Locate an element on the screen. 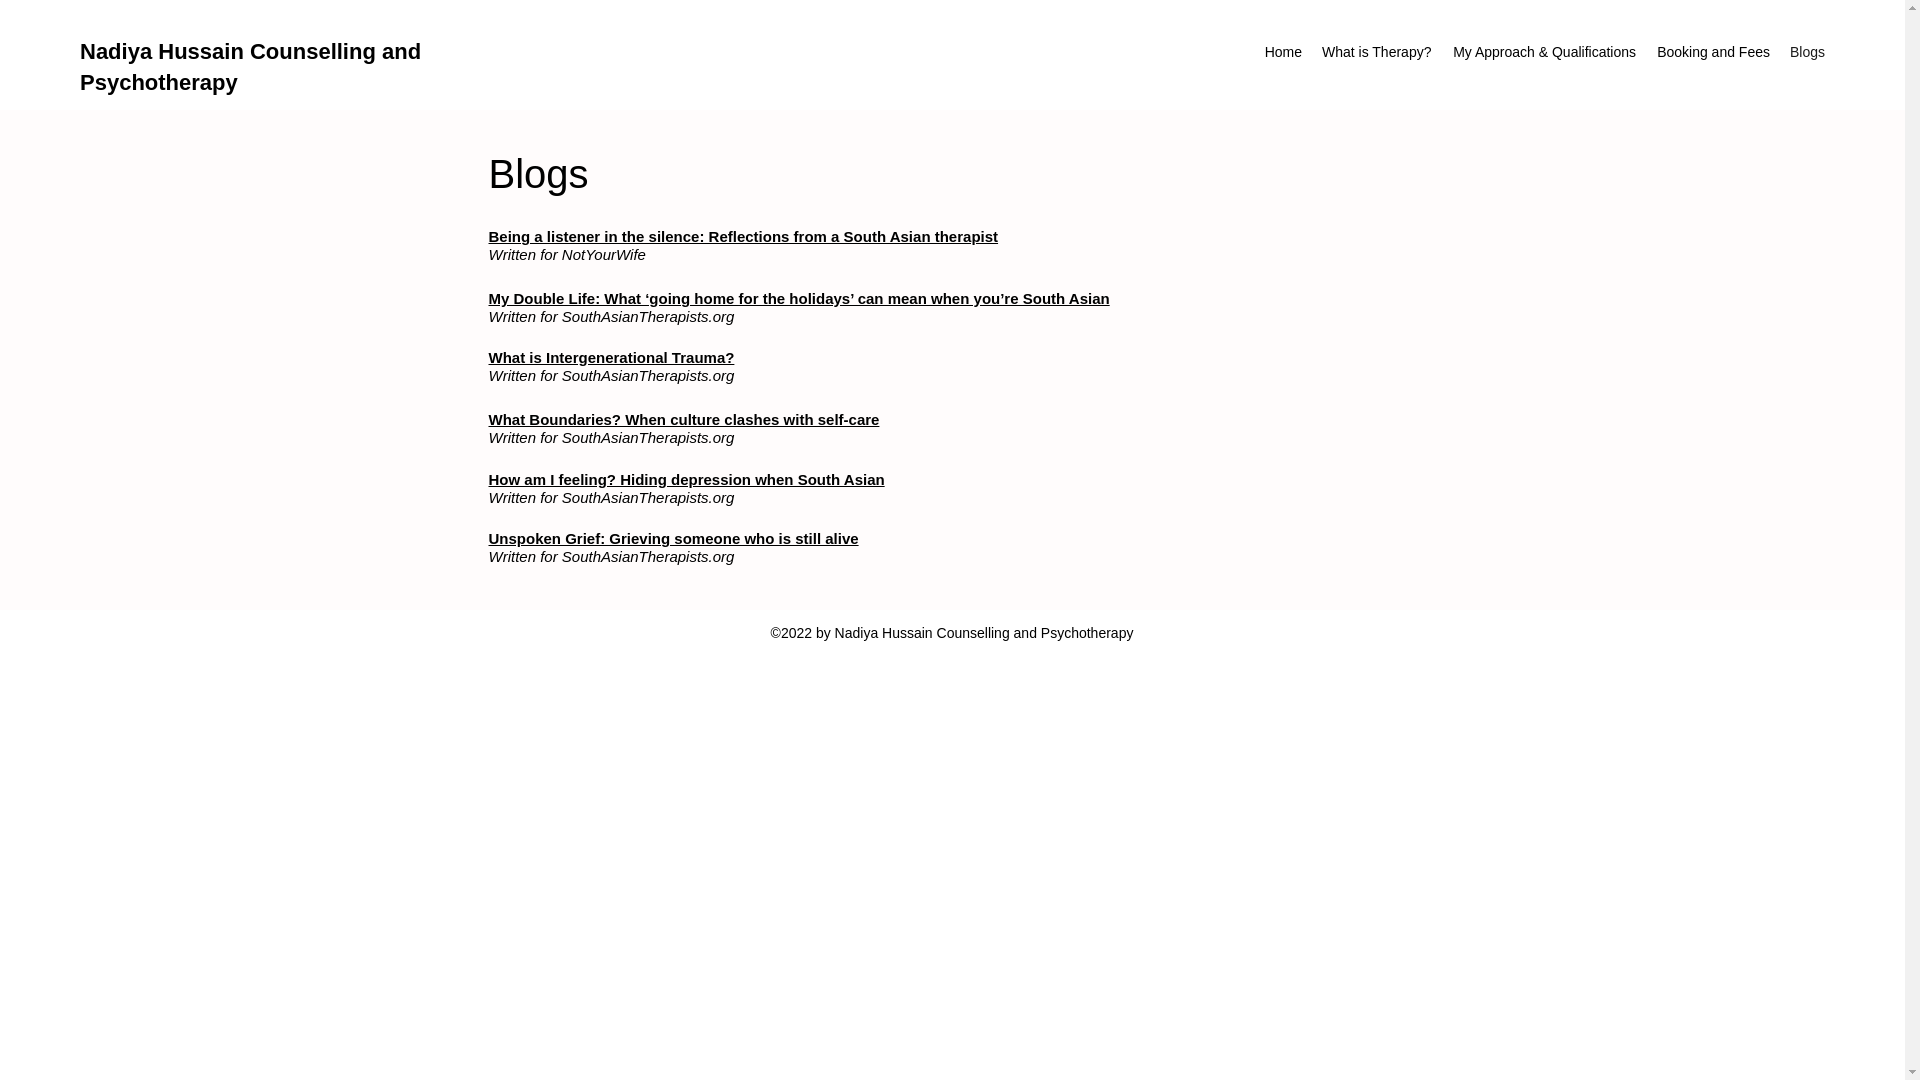 The height and width of the screenshot is (1080, 1920). What is Therapy? is located at coordinates (1374, 51).